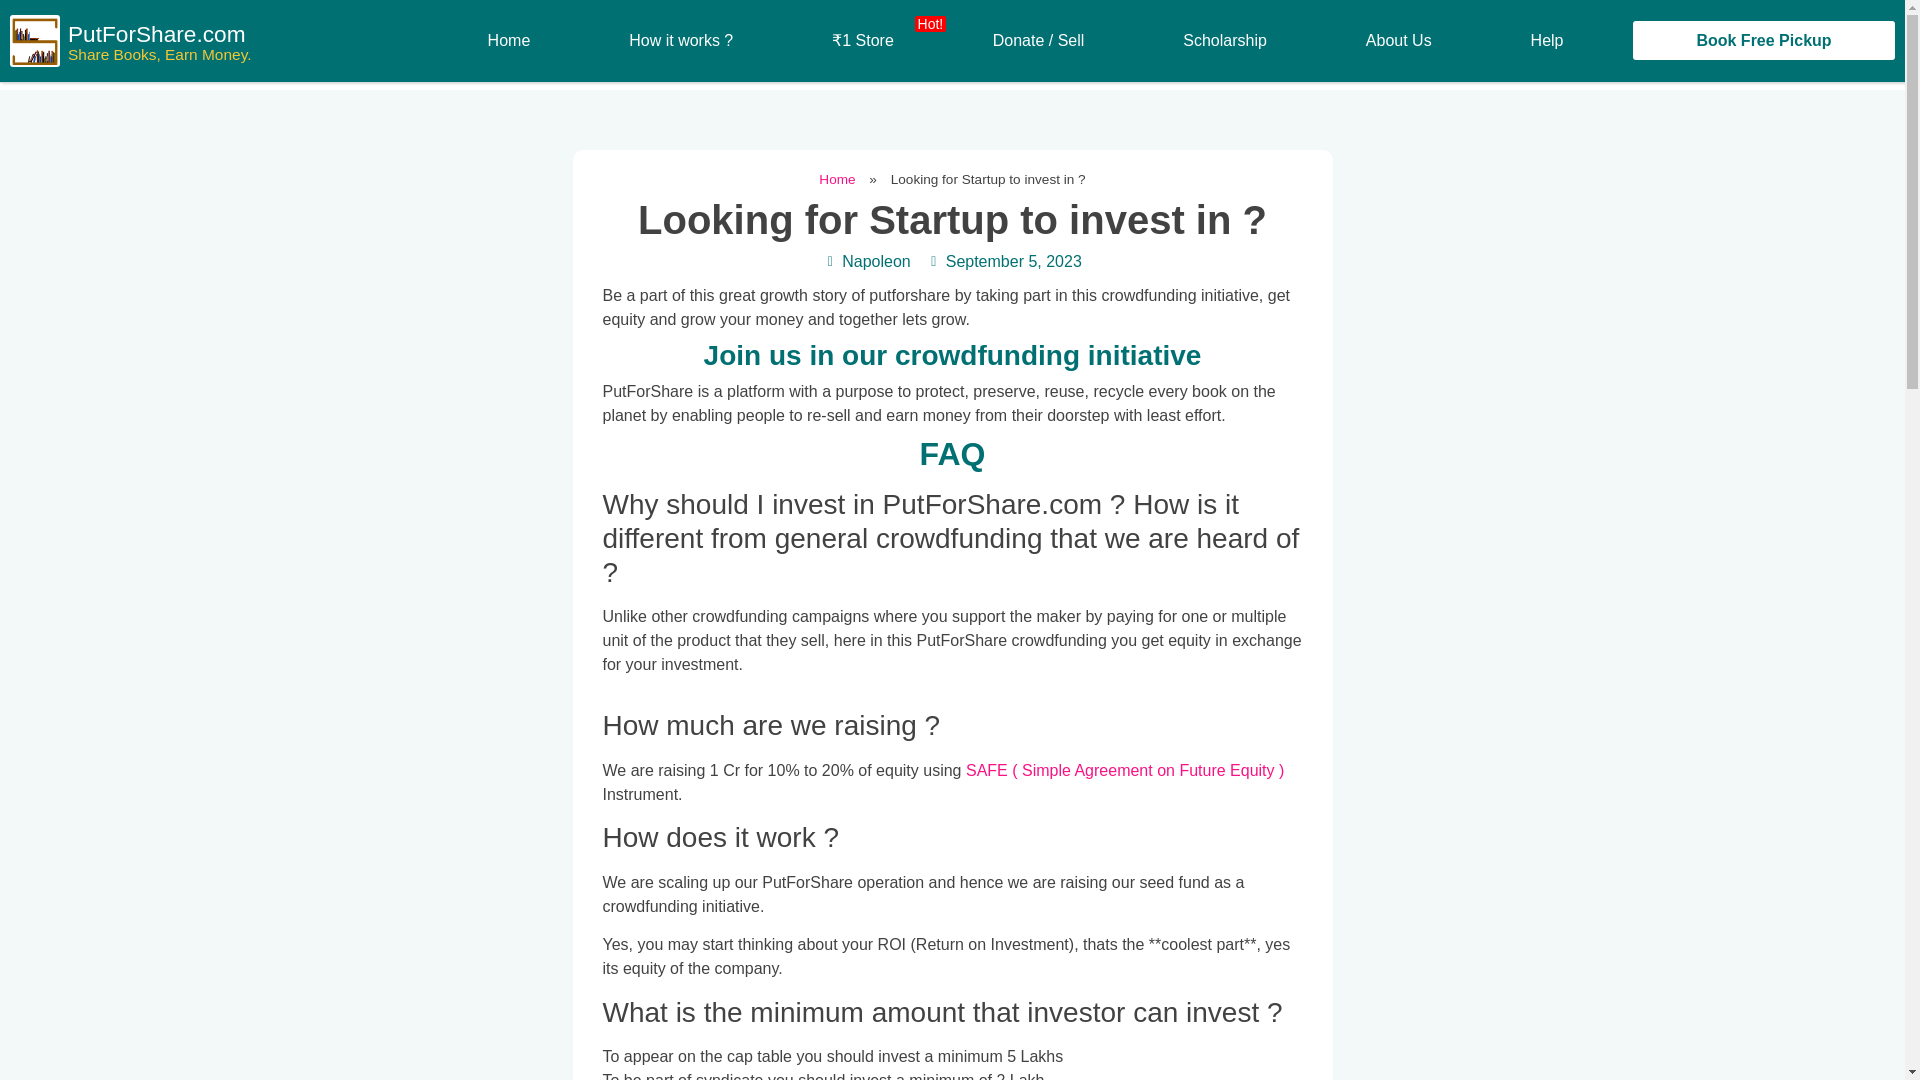  Describe the element at coordinates (159, 54) in the screenshot. I see `Share Books, Earn Money.` at that location.